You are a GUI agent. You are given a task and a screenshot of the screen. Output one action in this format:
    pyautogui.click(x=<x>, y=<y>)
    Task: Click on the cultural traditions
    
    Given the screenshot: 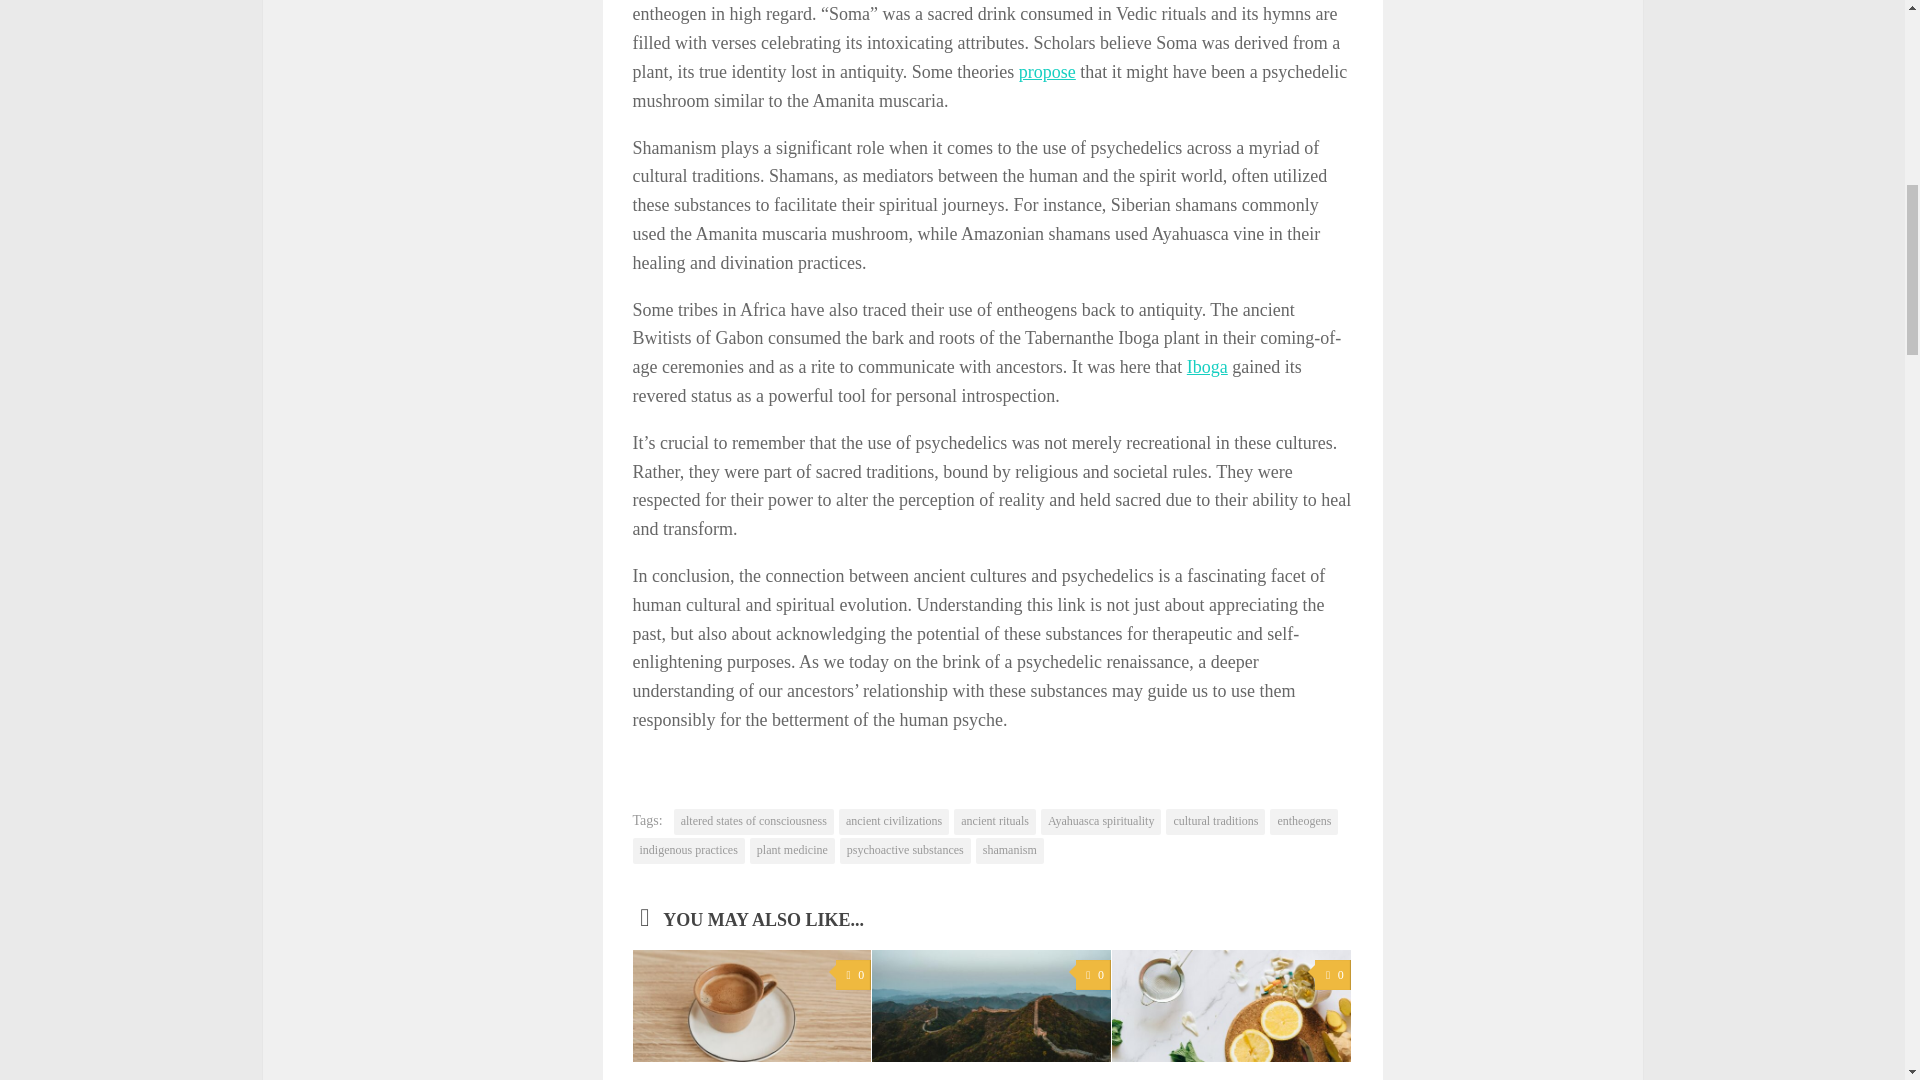 What is the action you would take?
    pyautogui.click(x=1215, y=821)
    